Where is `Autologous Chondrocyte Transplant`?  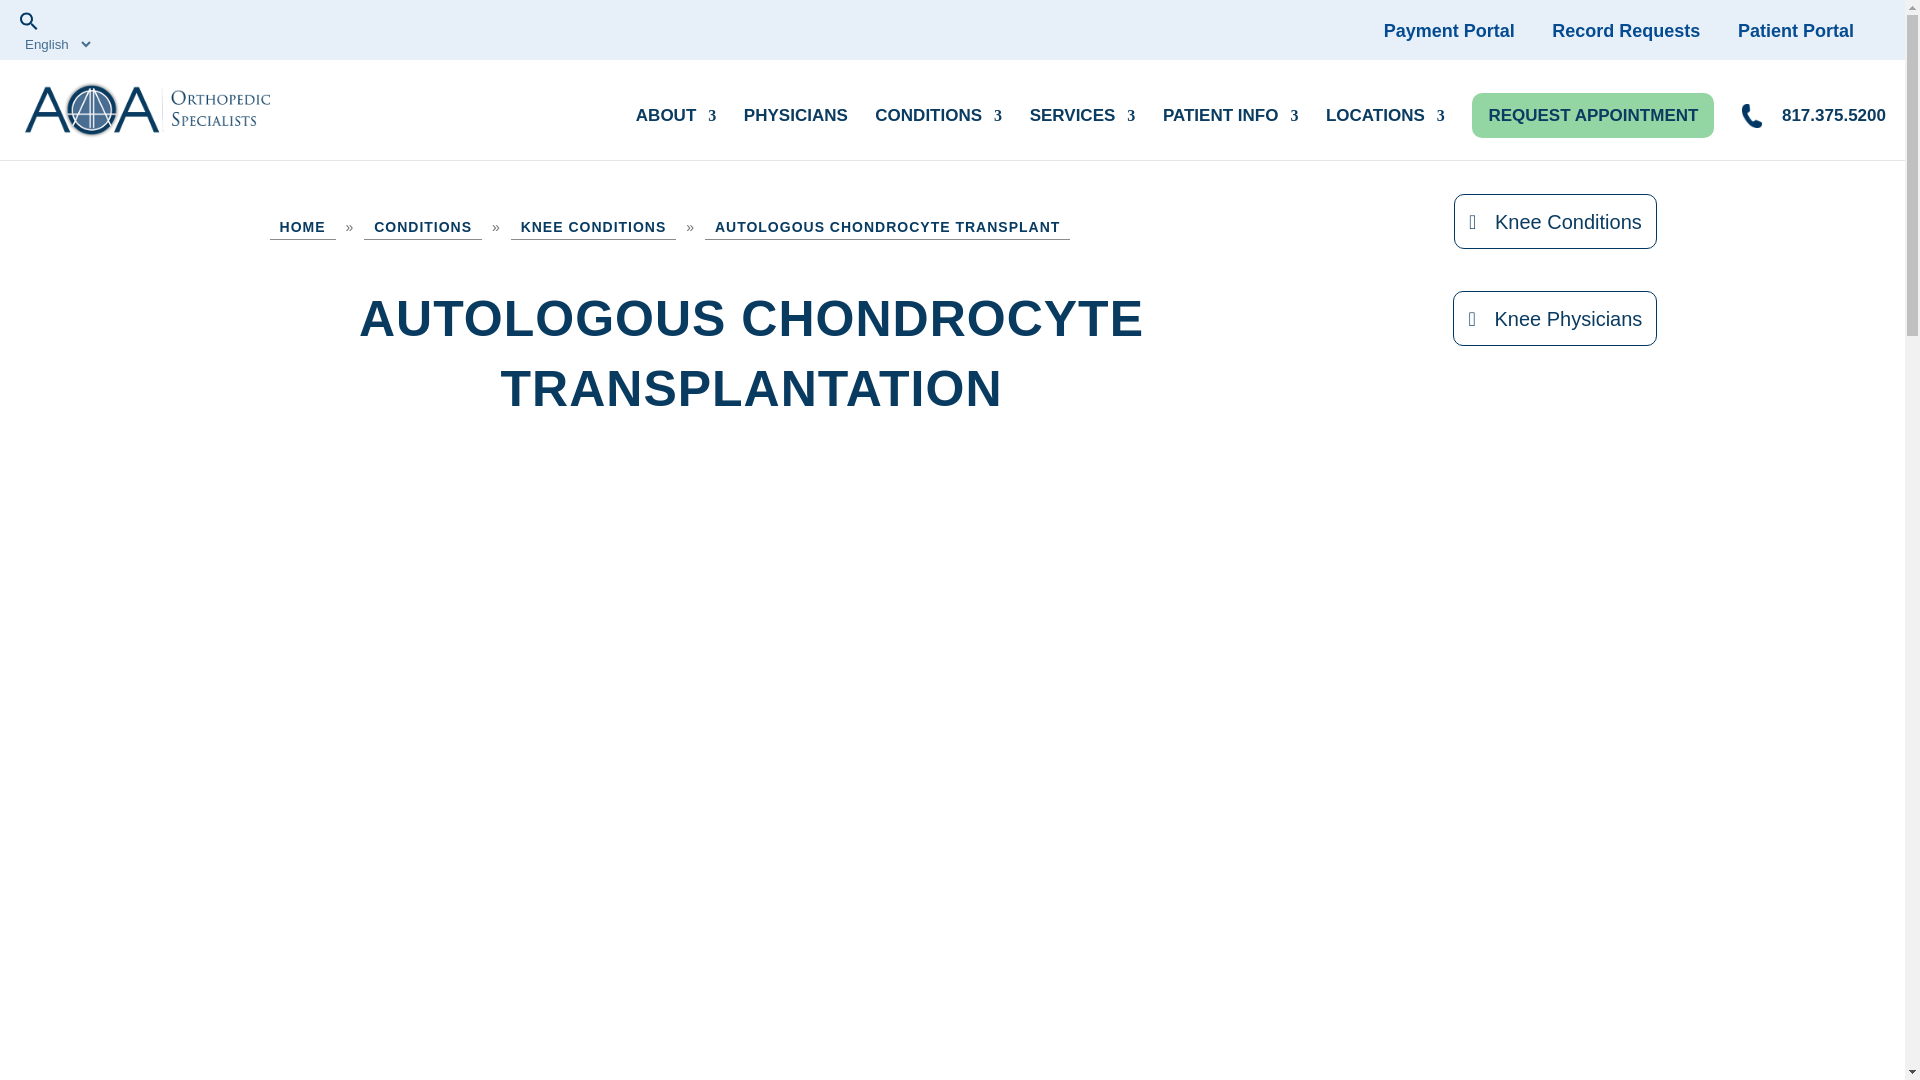
Autologous Chondrocyte Transplant is located at coordinates (886, 226).